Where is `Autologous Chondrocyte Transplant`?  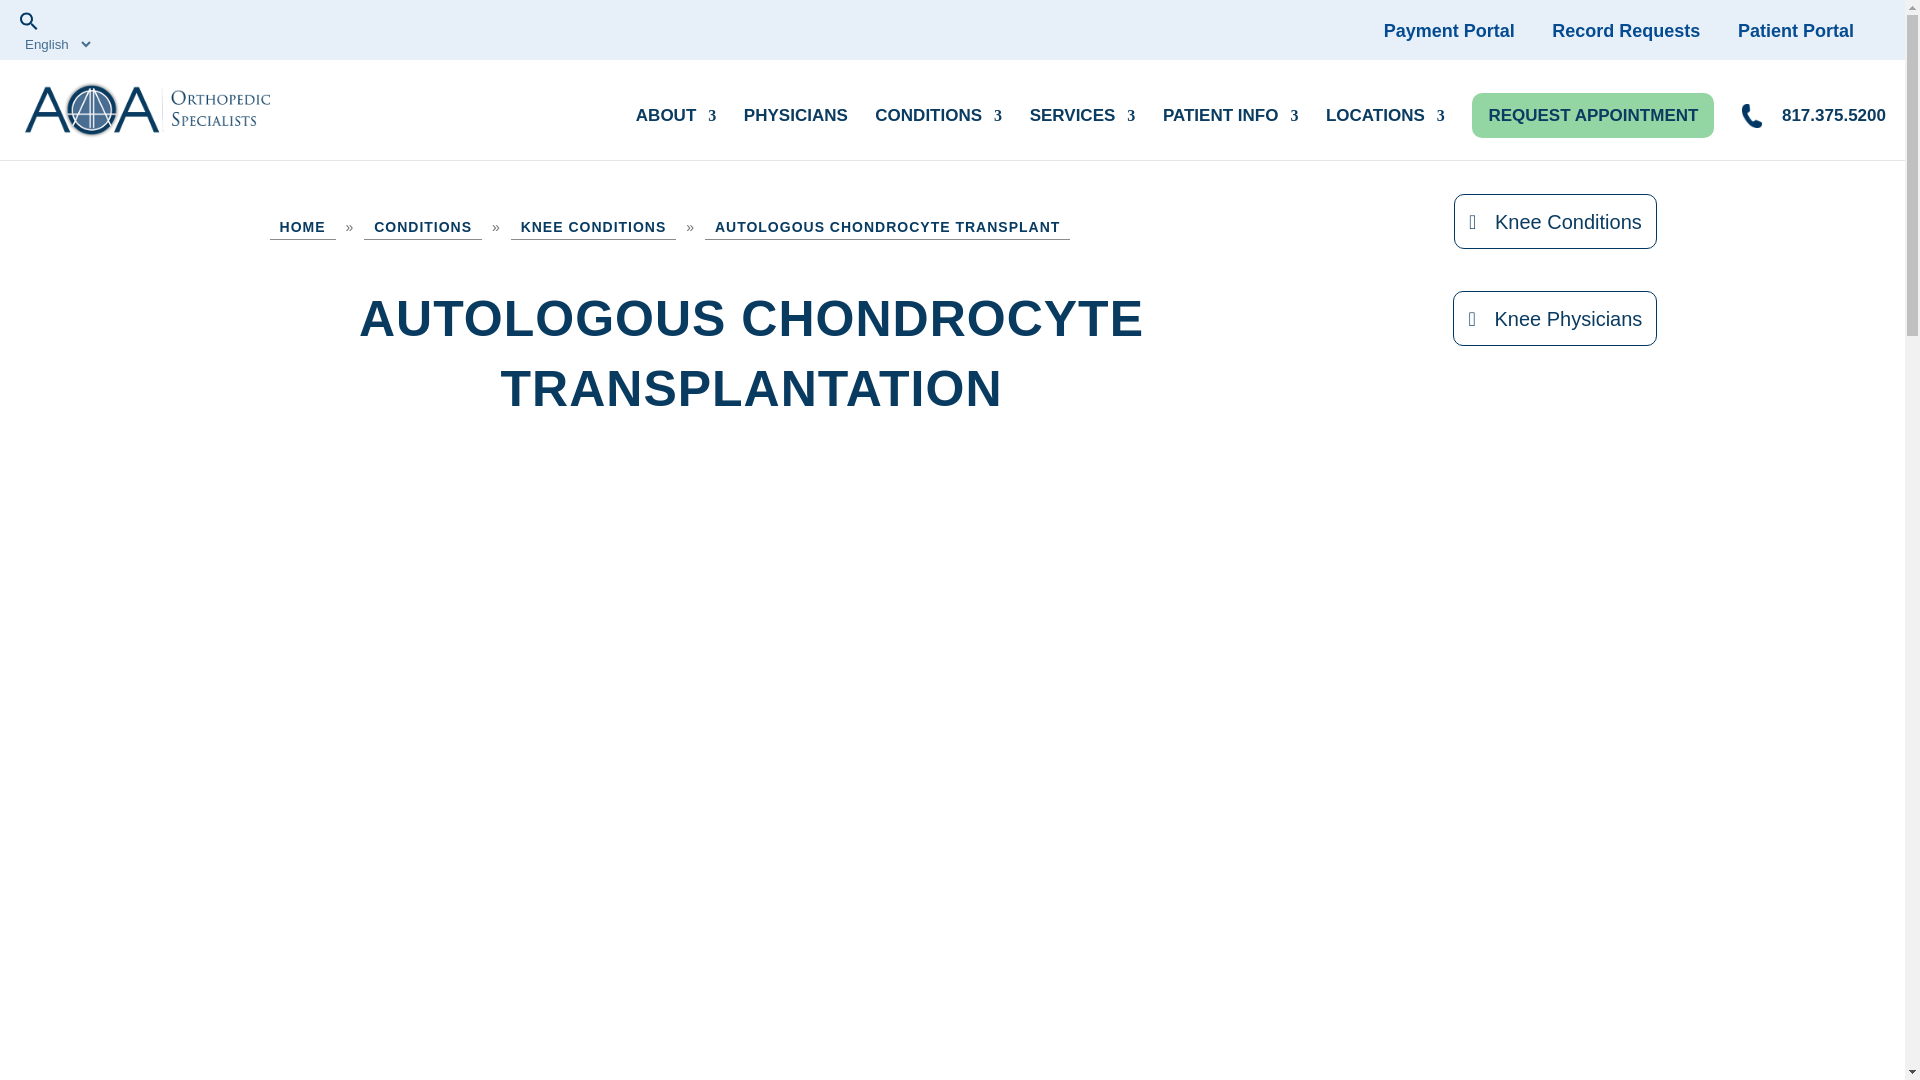
Autologous Chondrocyte Transplant is located at coordinates (886, 226).